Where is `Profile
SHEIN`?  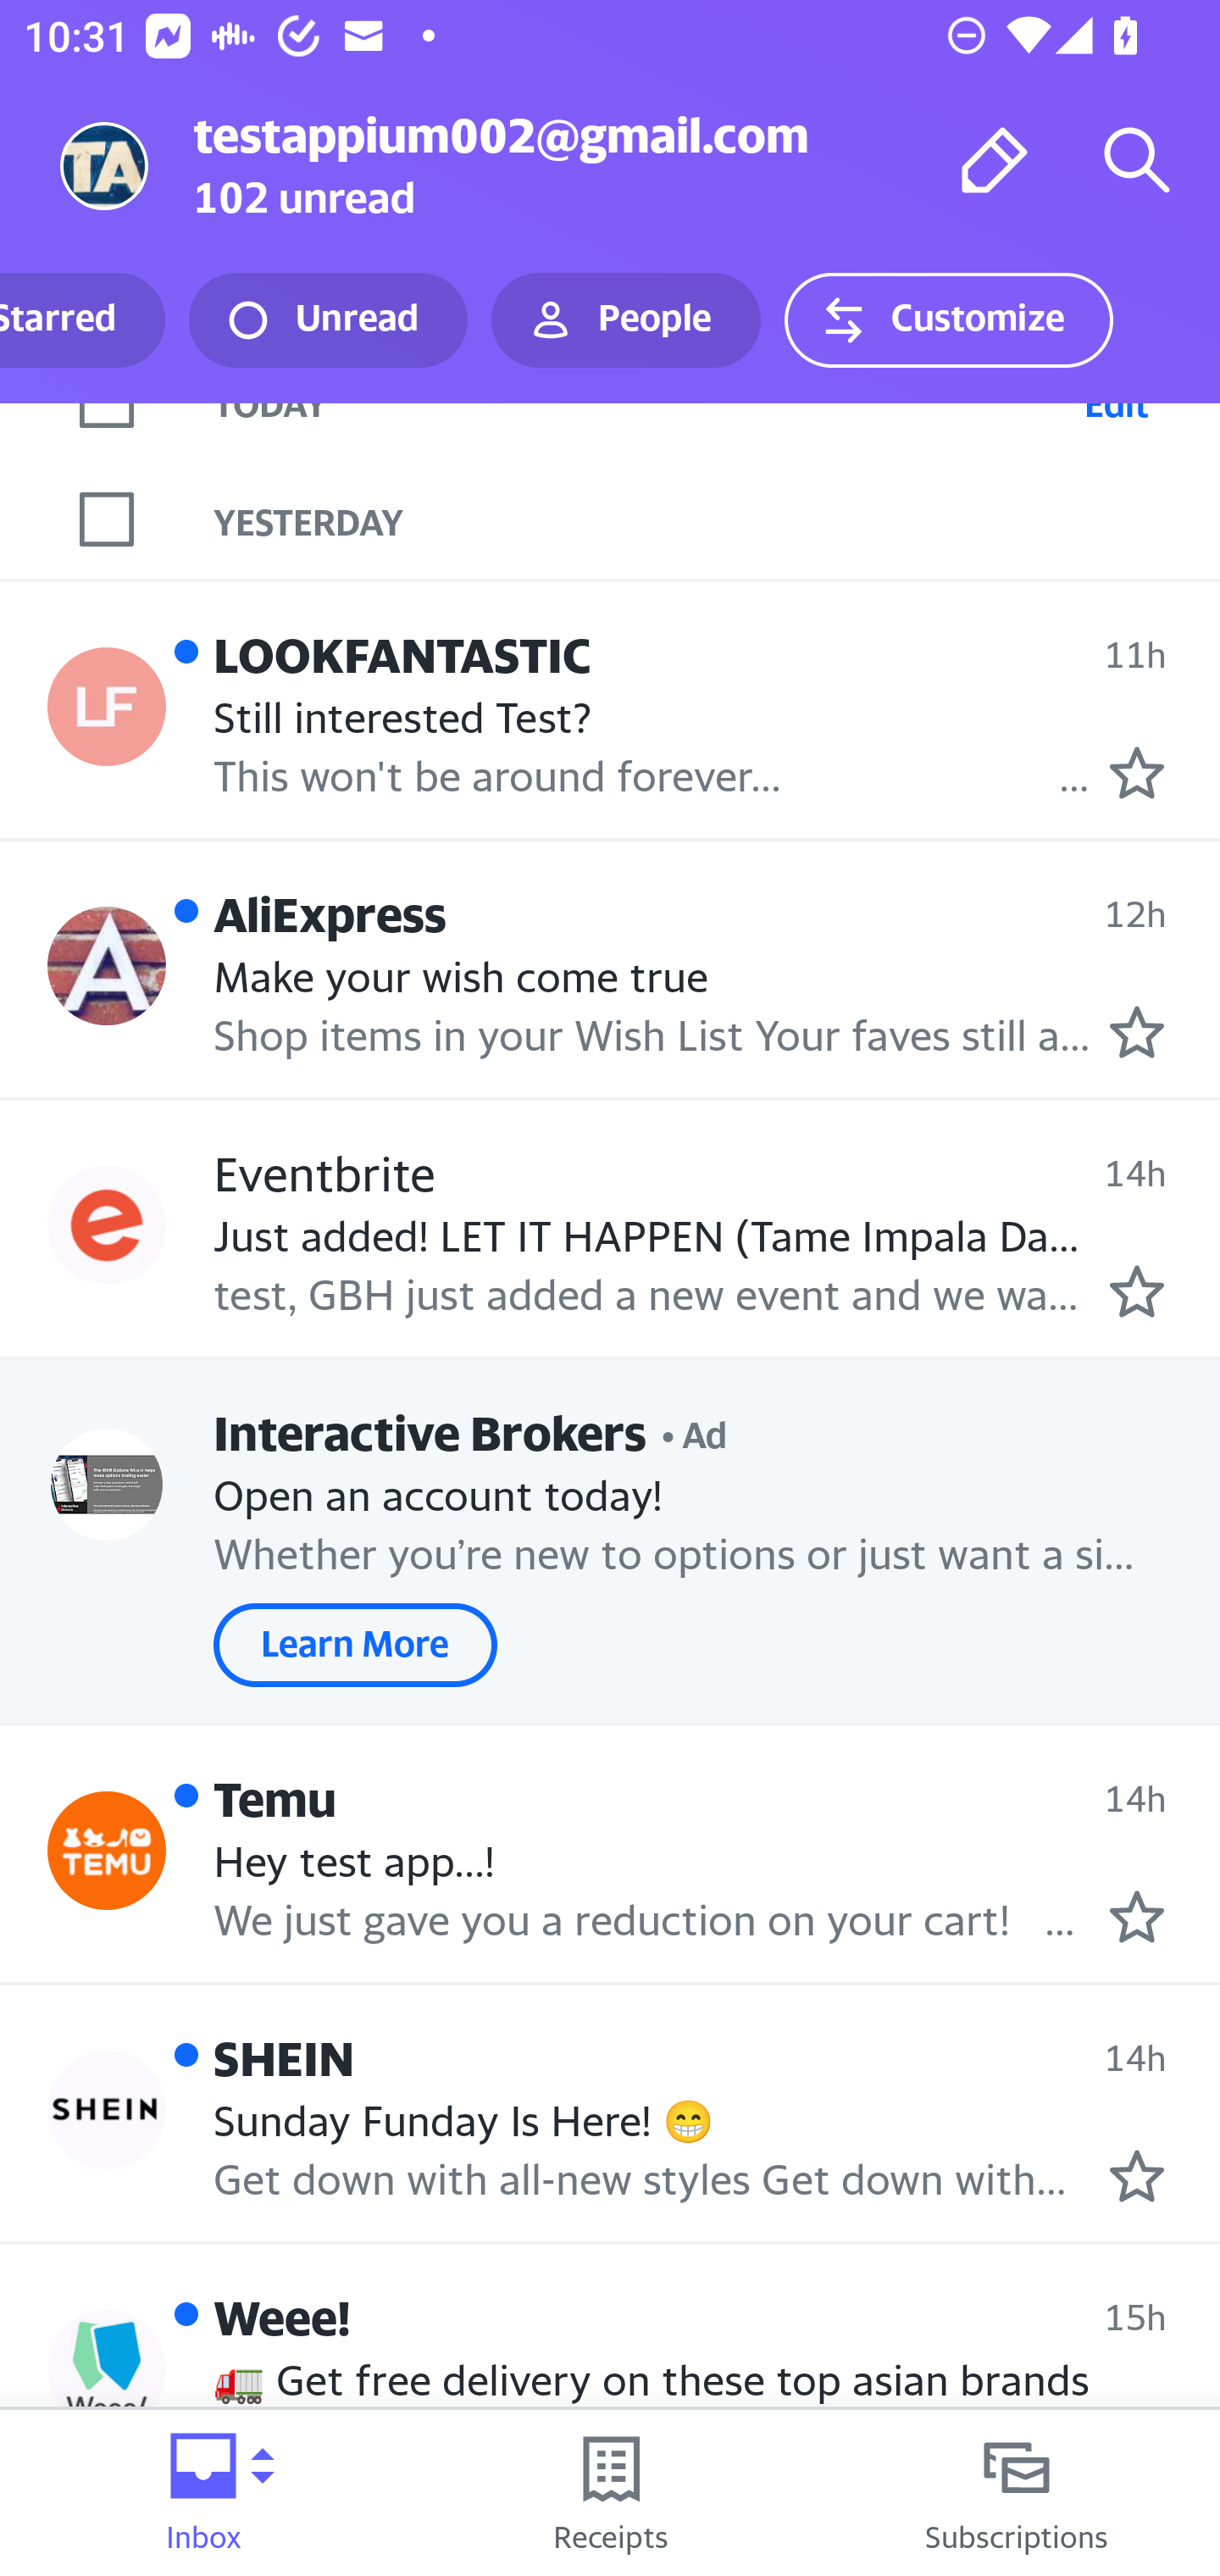 Profile
SHEIN is located at coordinates (107, 2109).